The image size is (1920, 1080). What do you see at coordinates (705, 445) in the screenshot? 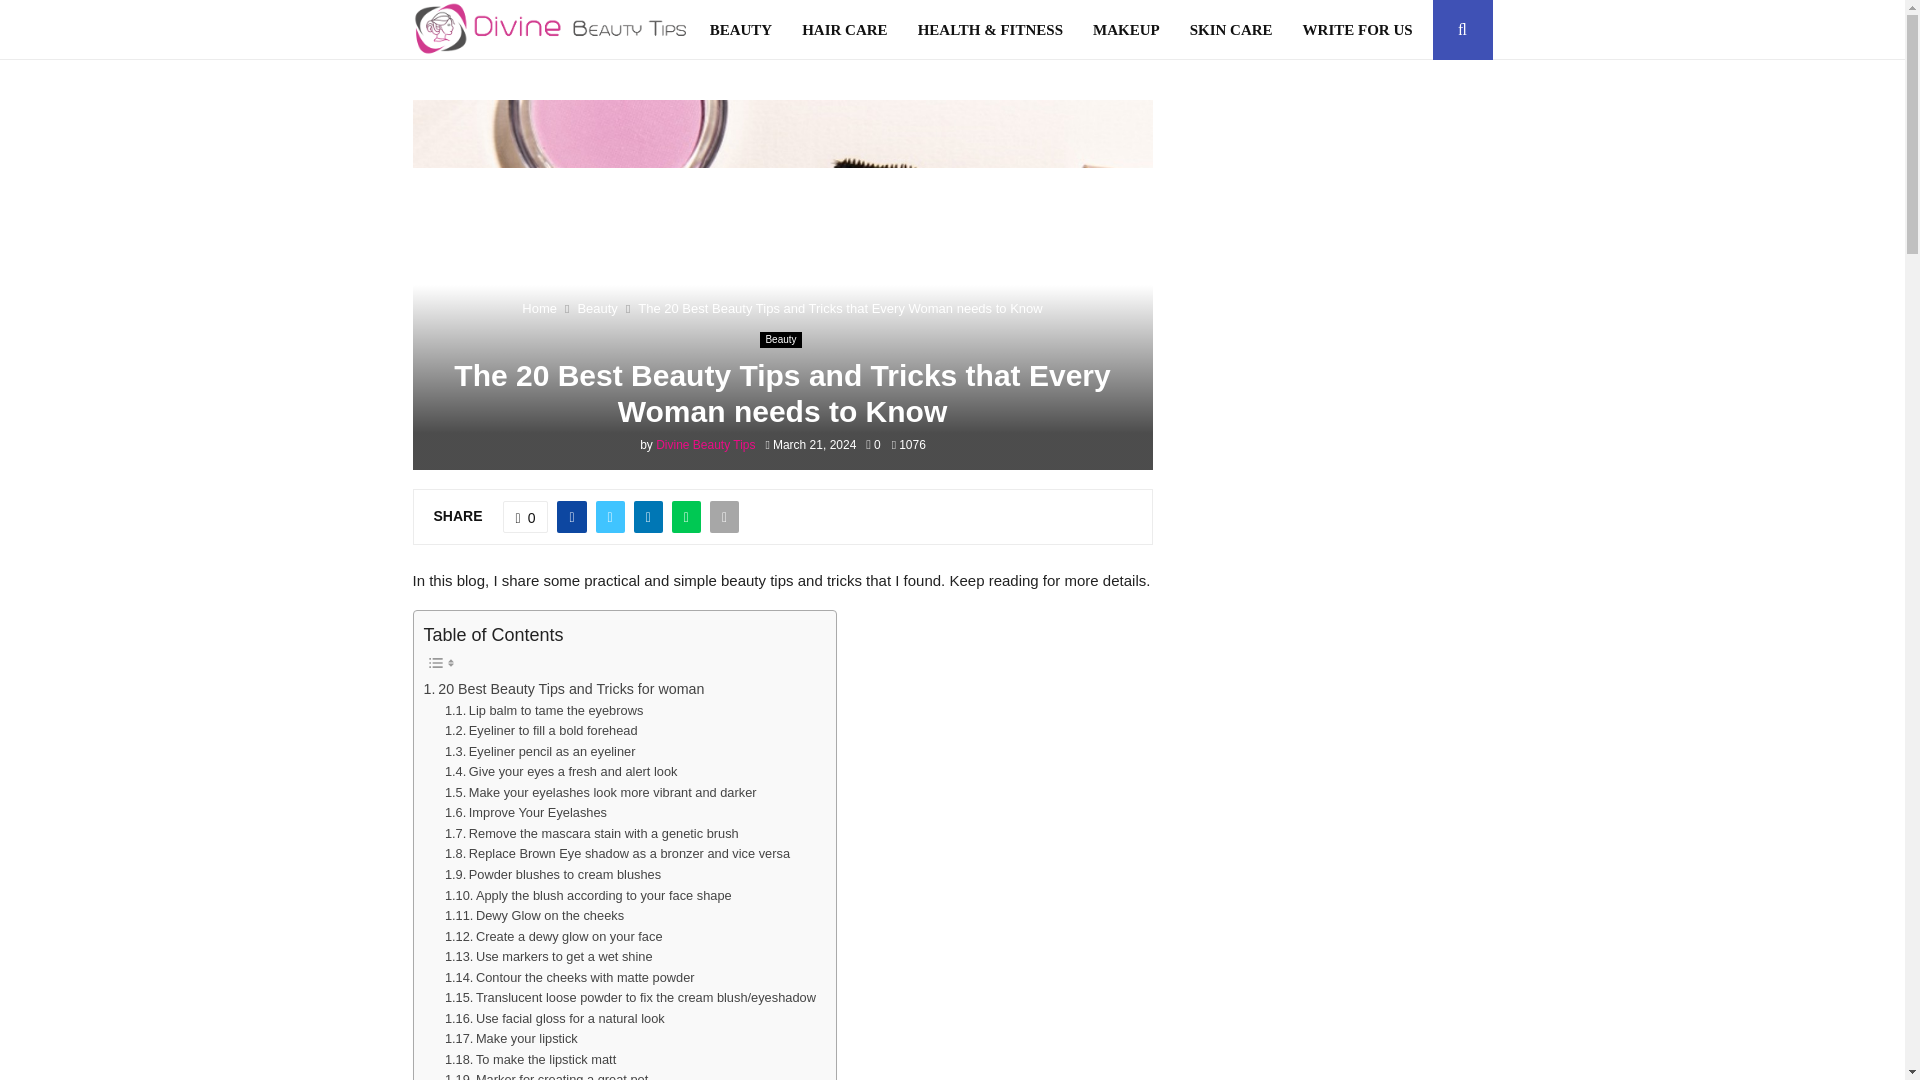
I see `Divine Beauty Tips` at bounding box center [705, 445].